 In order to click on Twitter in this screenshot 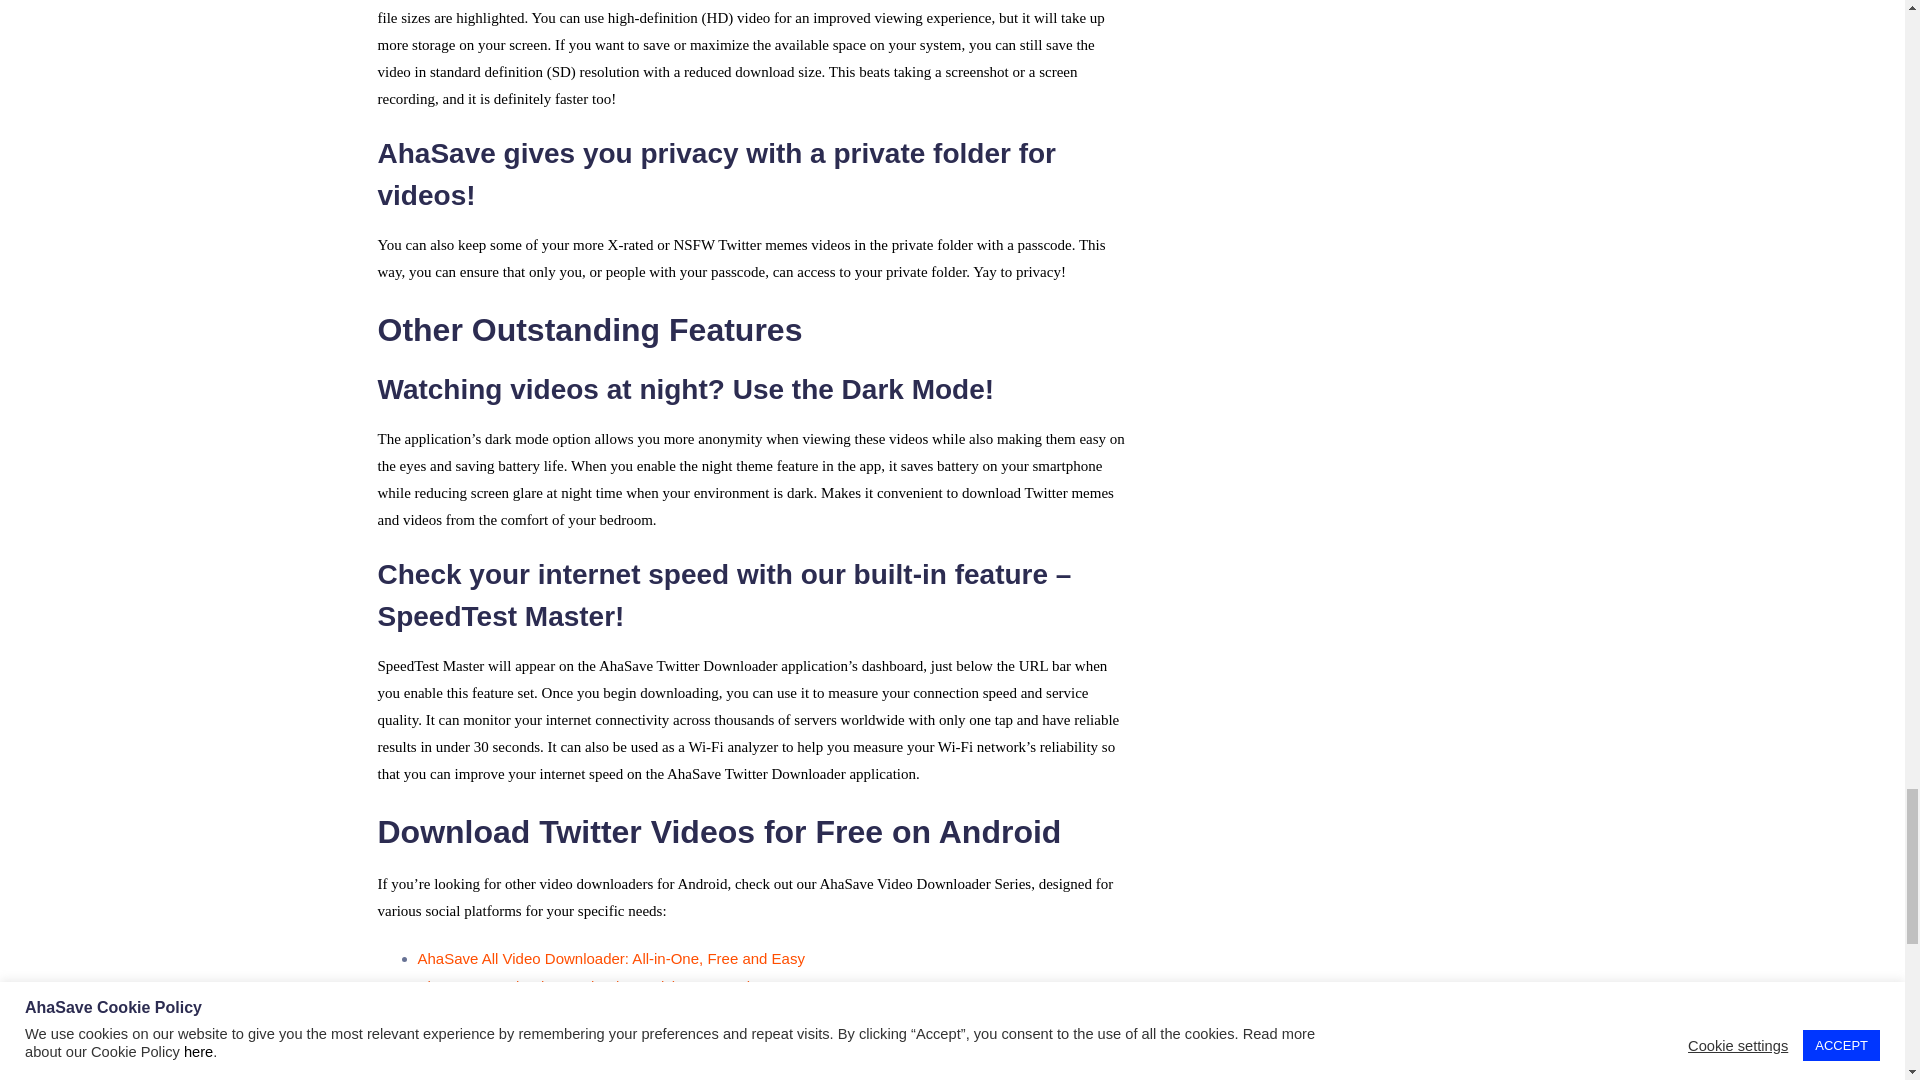, I will do `click(656, 1078)`.